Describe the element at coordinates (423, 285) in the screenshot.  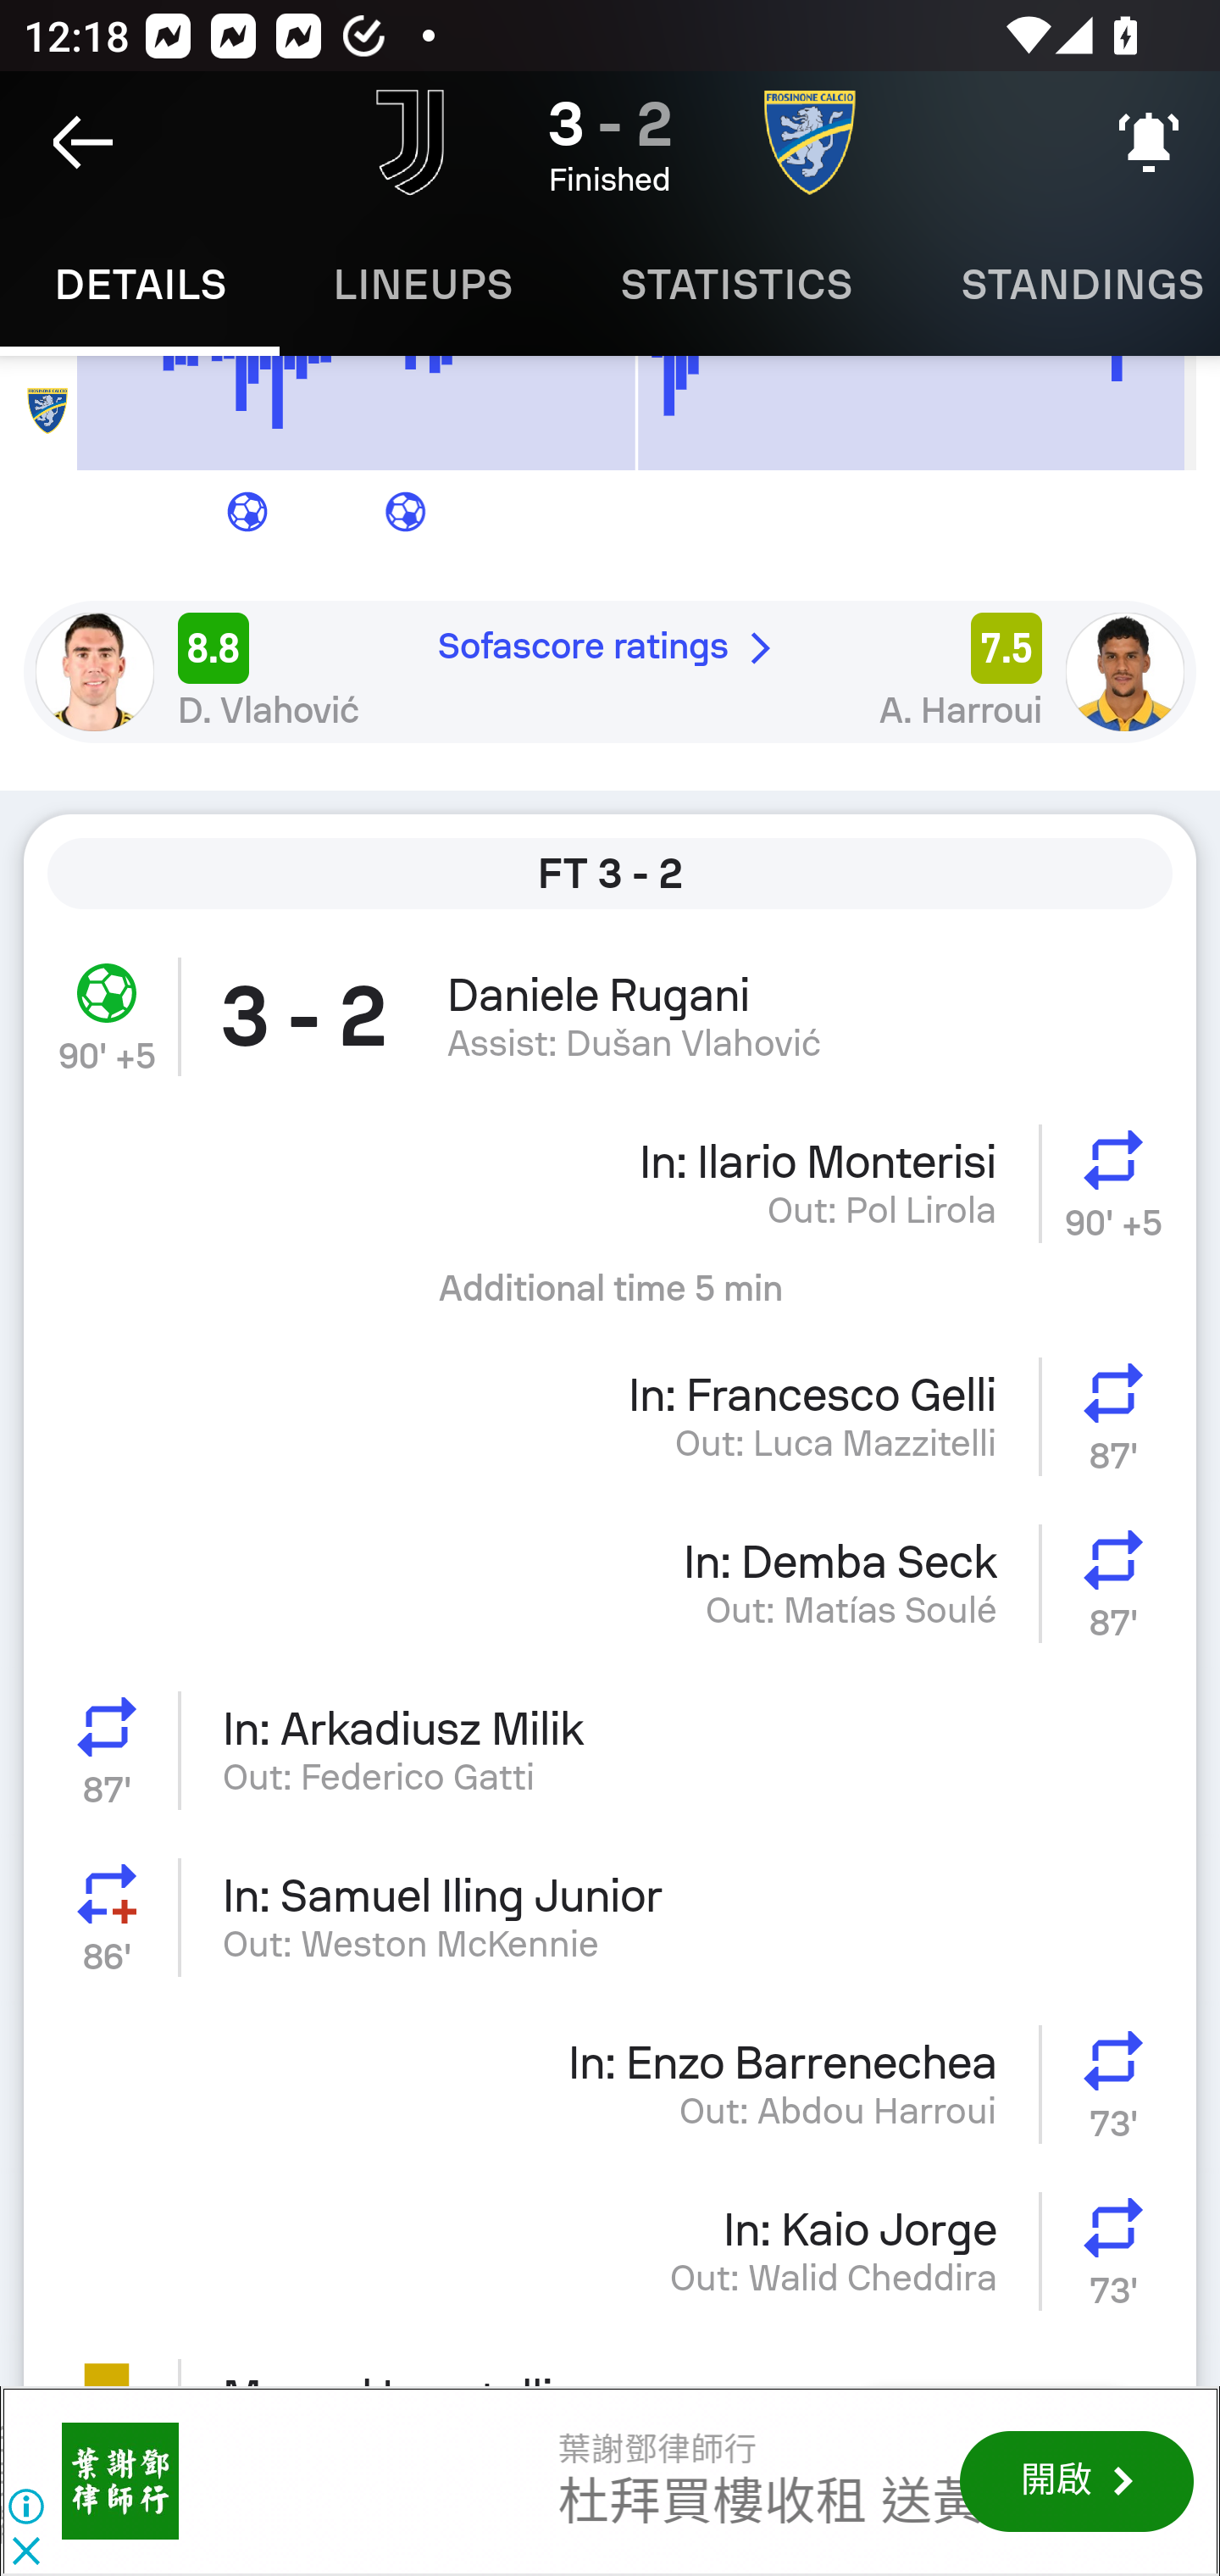
I see `Lineups LINEUPS` at that location.